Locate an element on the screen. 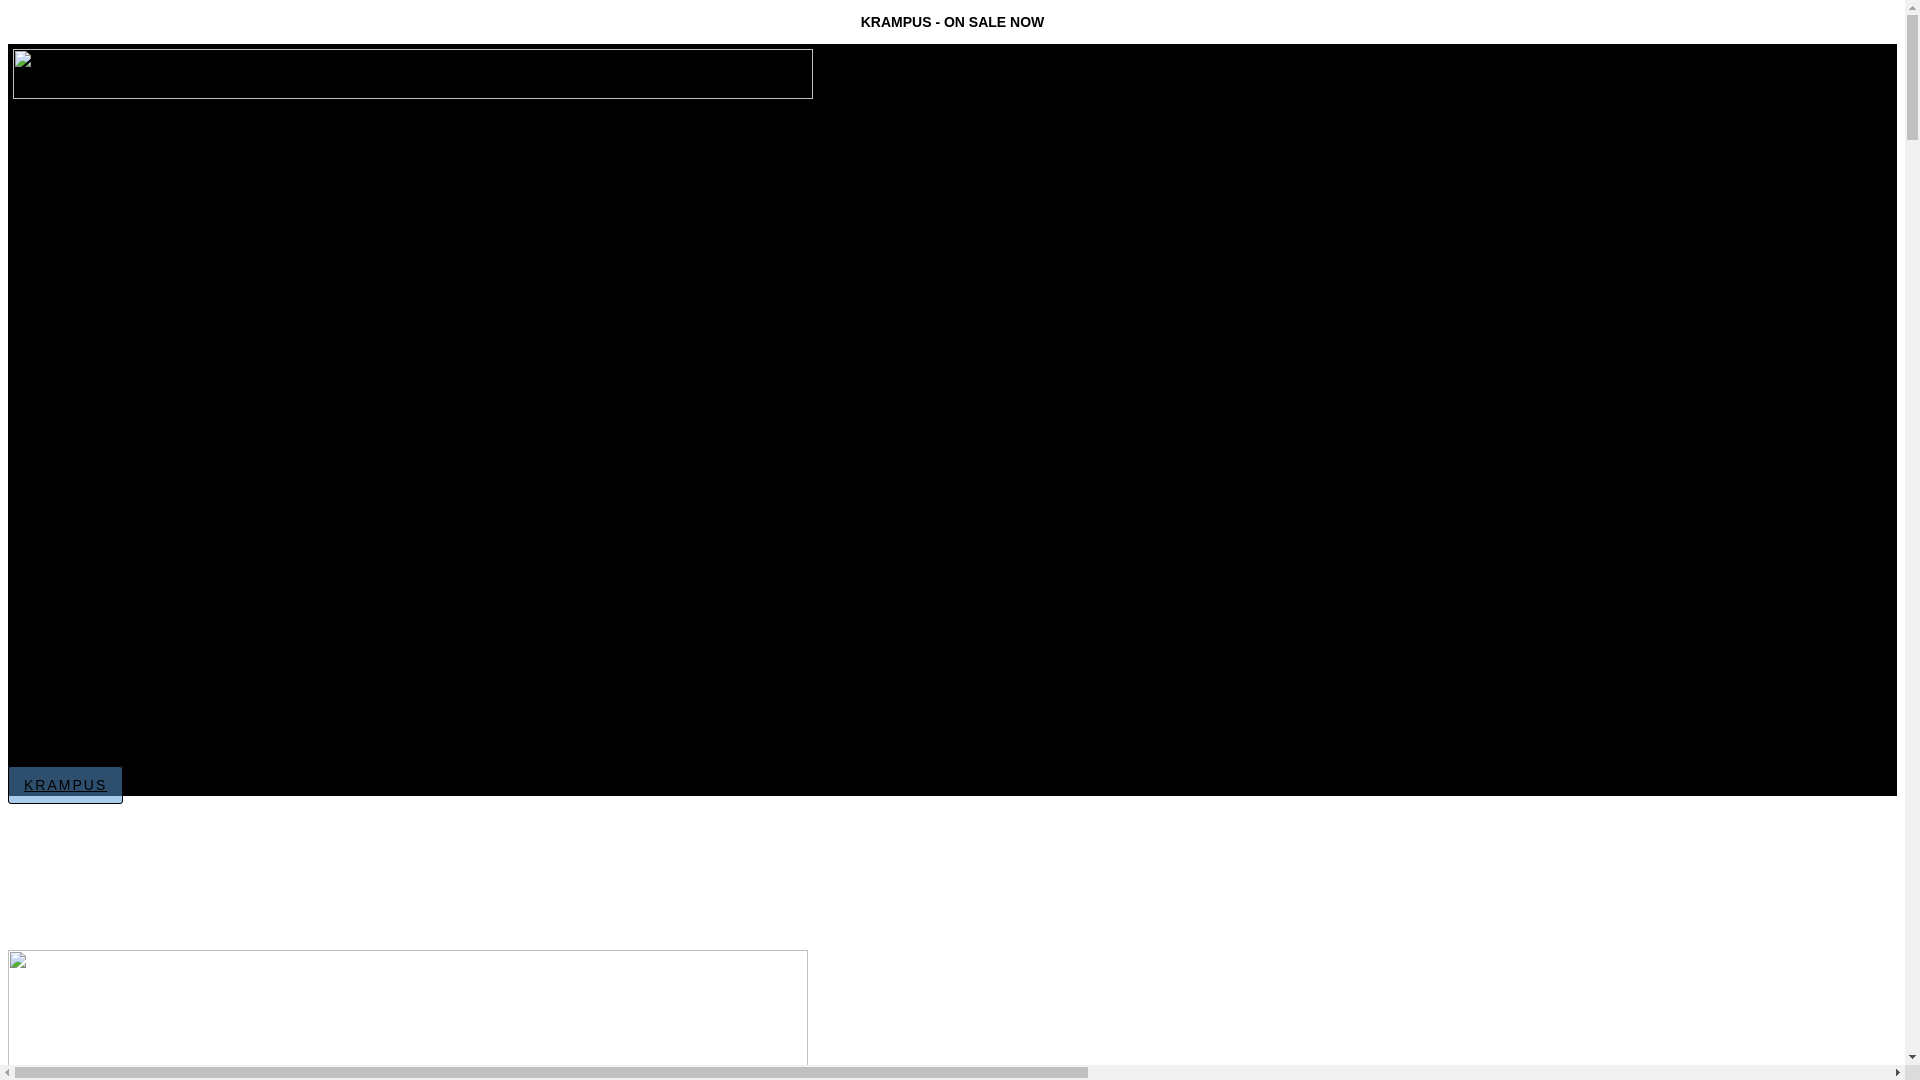 The image size is (1920, 1080). ABOUT is located at coordinates (69, 610).